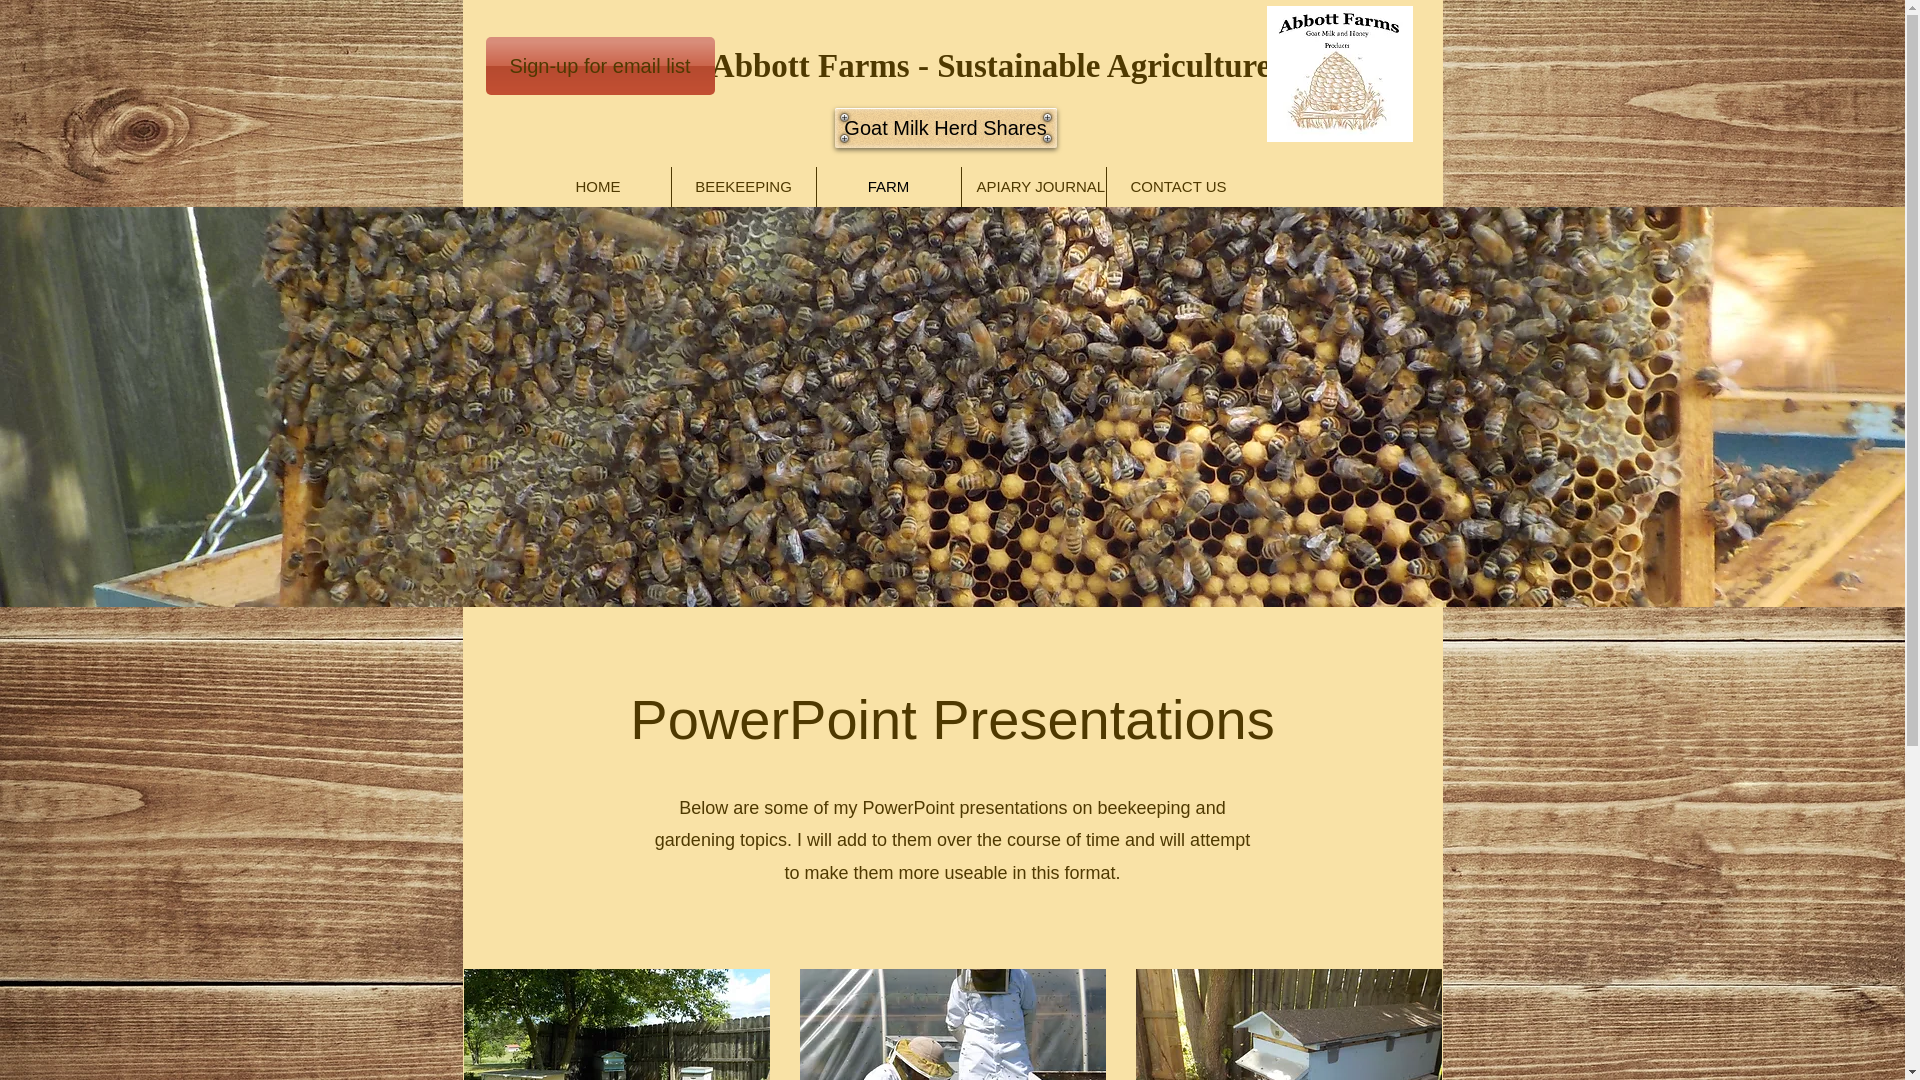 The image size is (1920, 1080). I want to click on Goat Milk Herd Shares, so click(944, 128).